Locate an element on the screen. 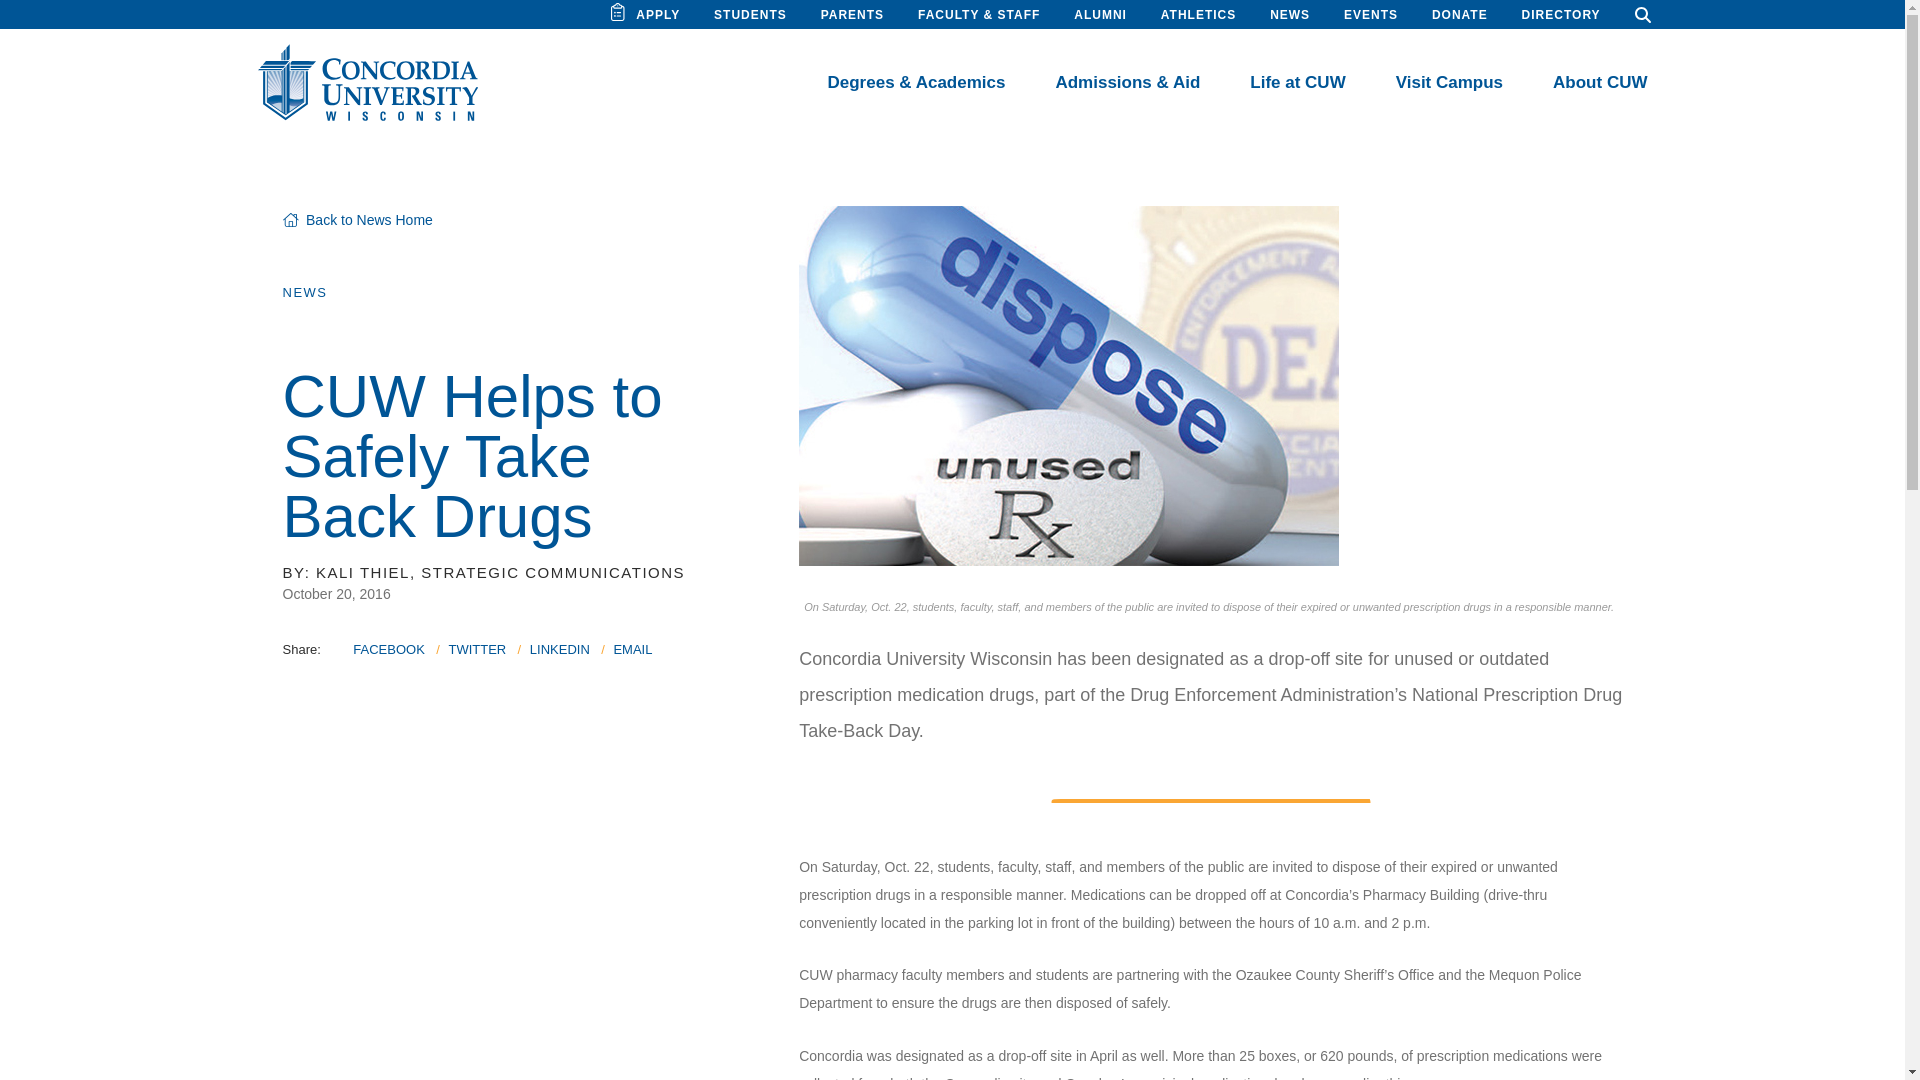 This screenshot has height=1080, width=1920. ALUMNI is located at coordinates (1100, 15).